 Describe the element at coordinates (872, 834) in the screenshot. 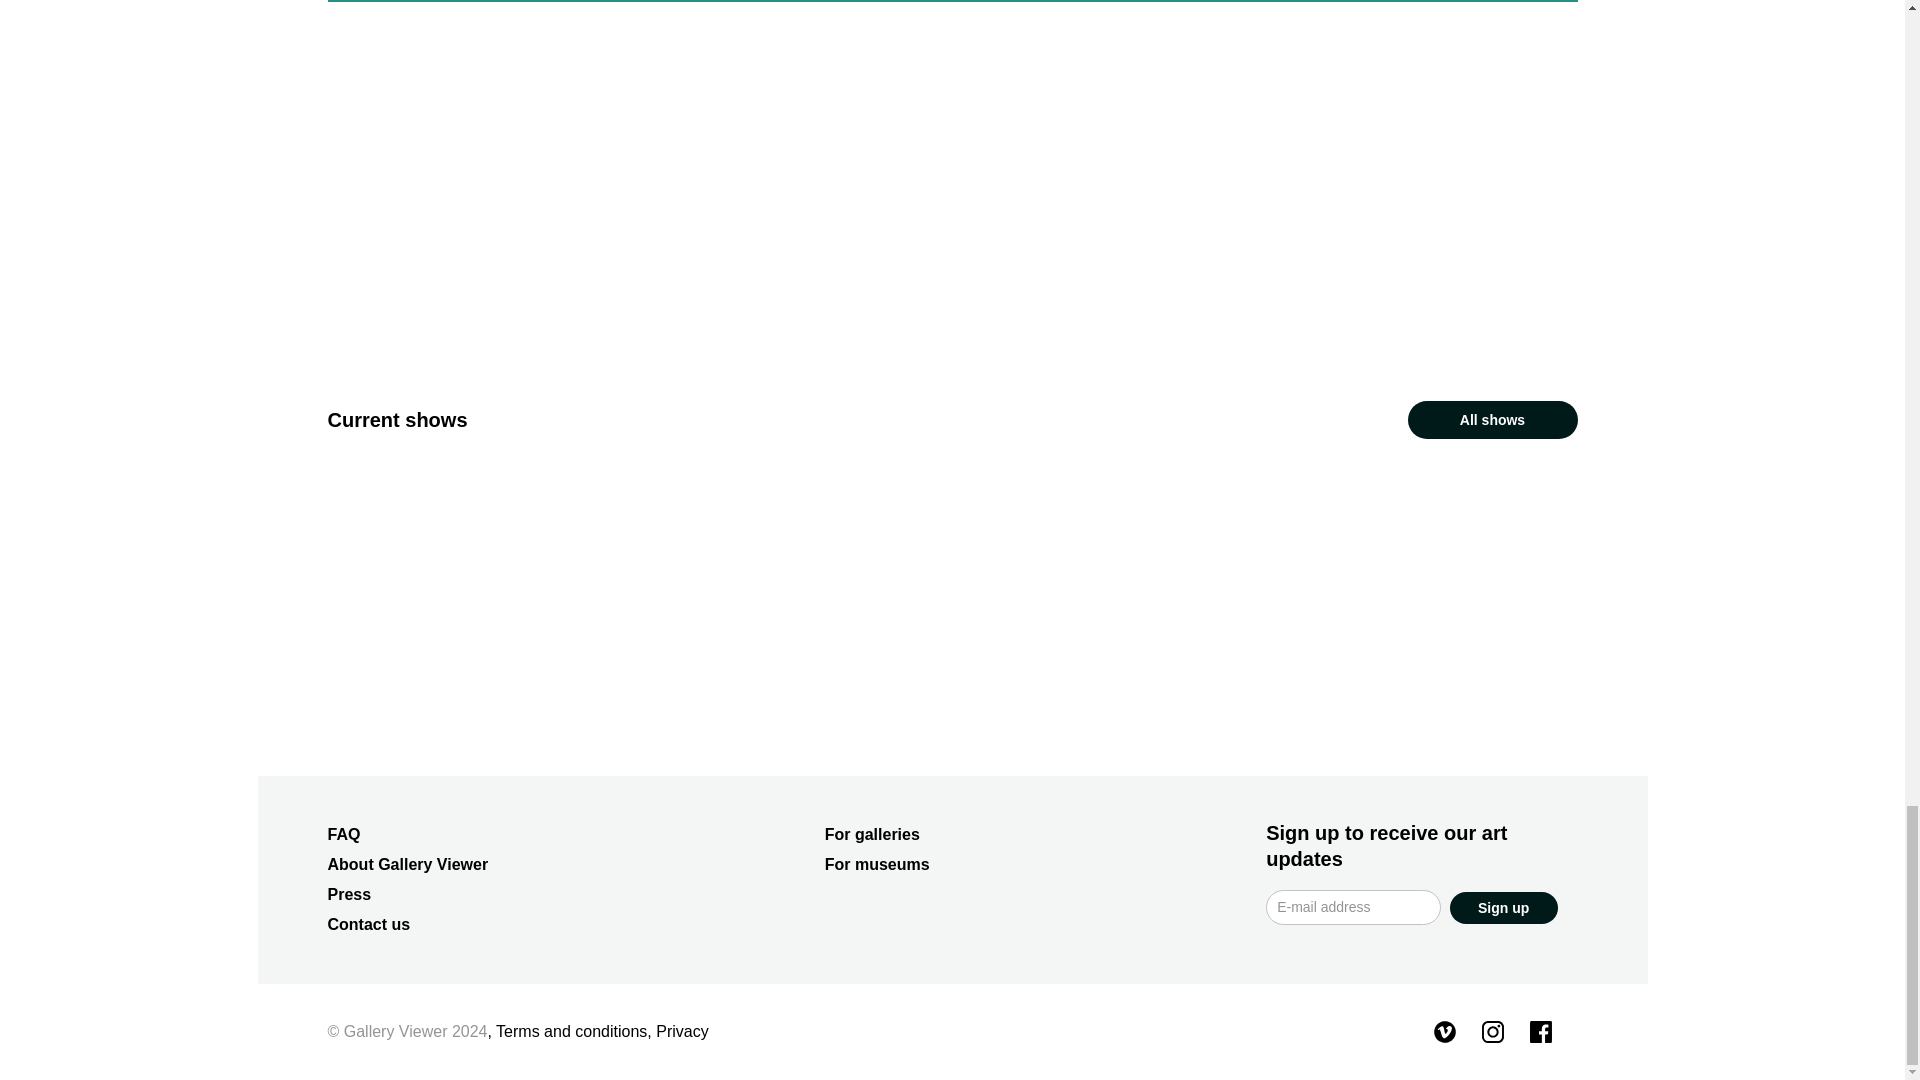

I see `For galleries` at that location.